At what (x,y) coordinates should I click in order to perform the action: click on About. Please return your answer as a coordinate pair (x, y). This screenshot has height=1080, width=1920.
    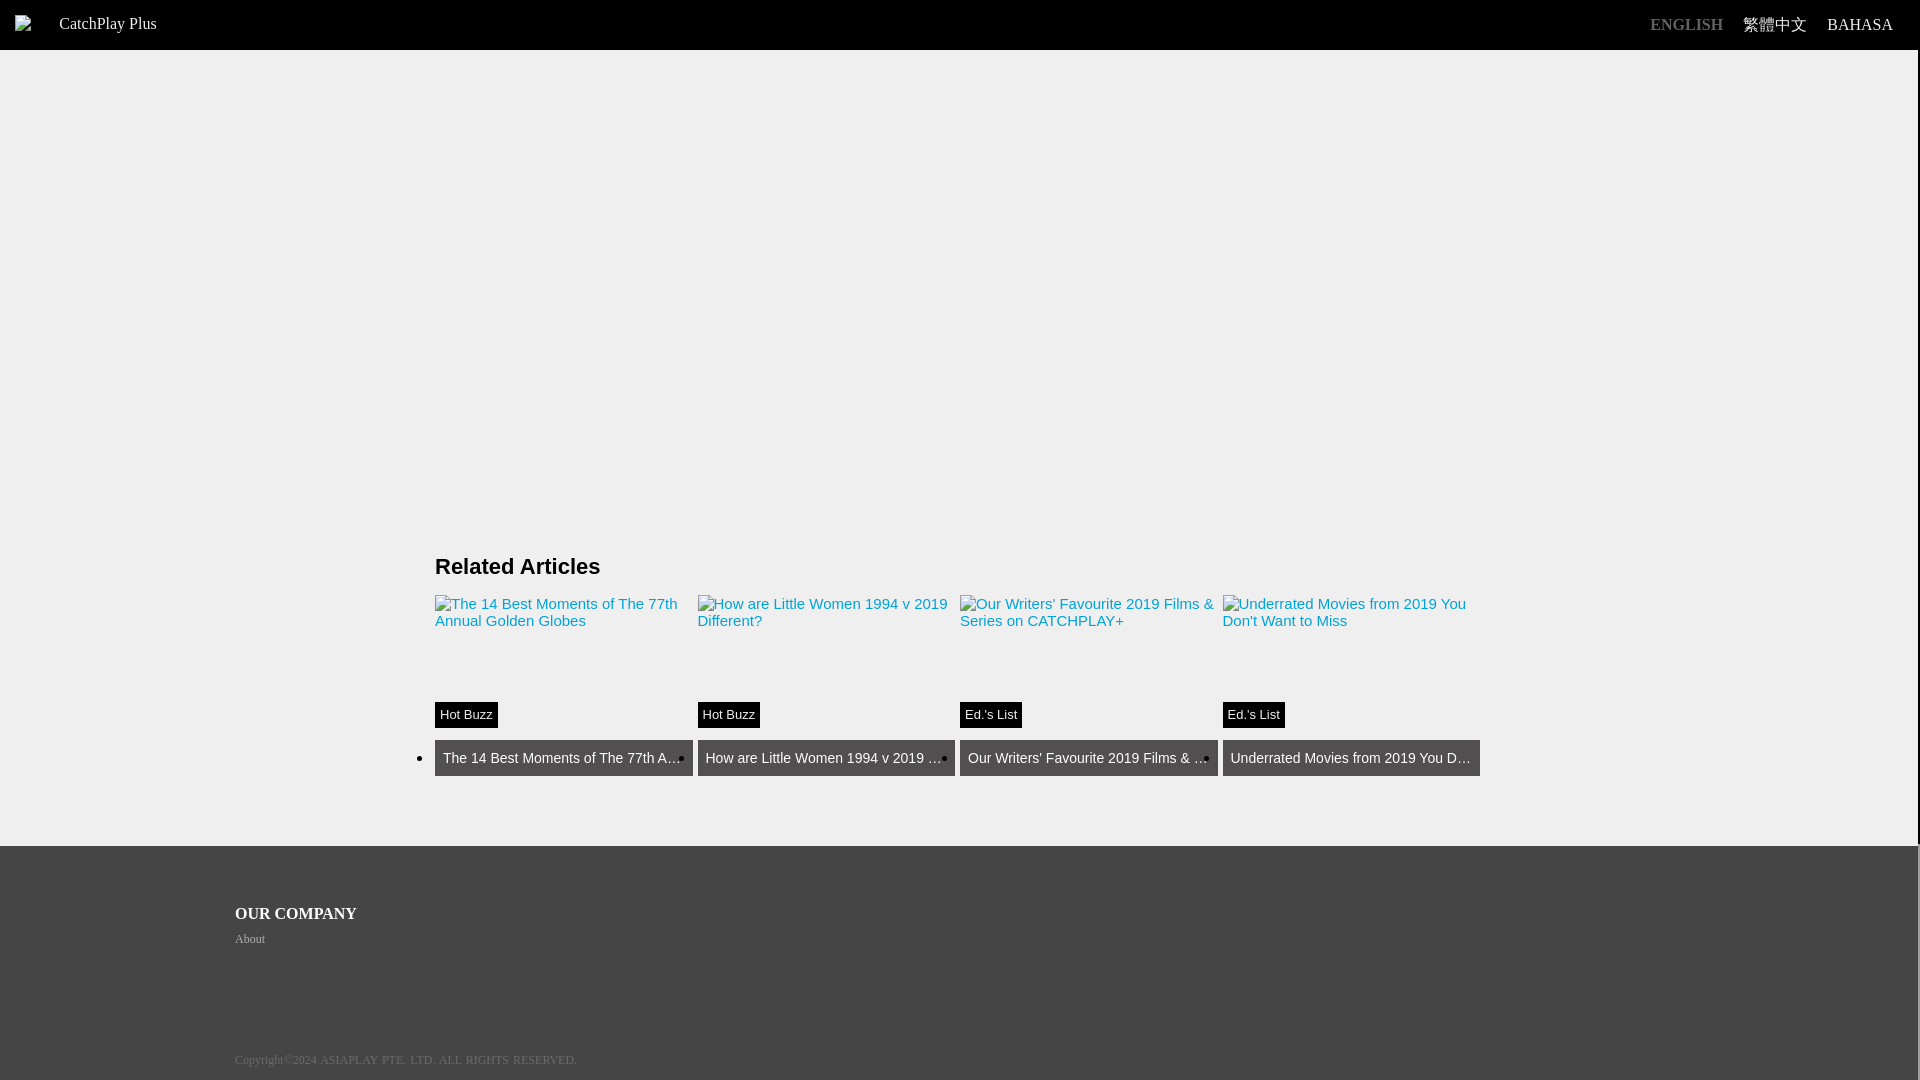
    Looking at the image, I should click on (827, 686).